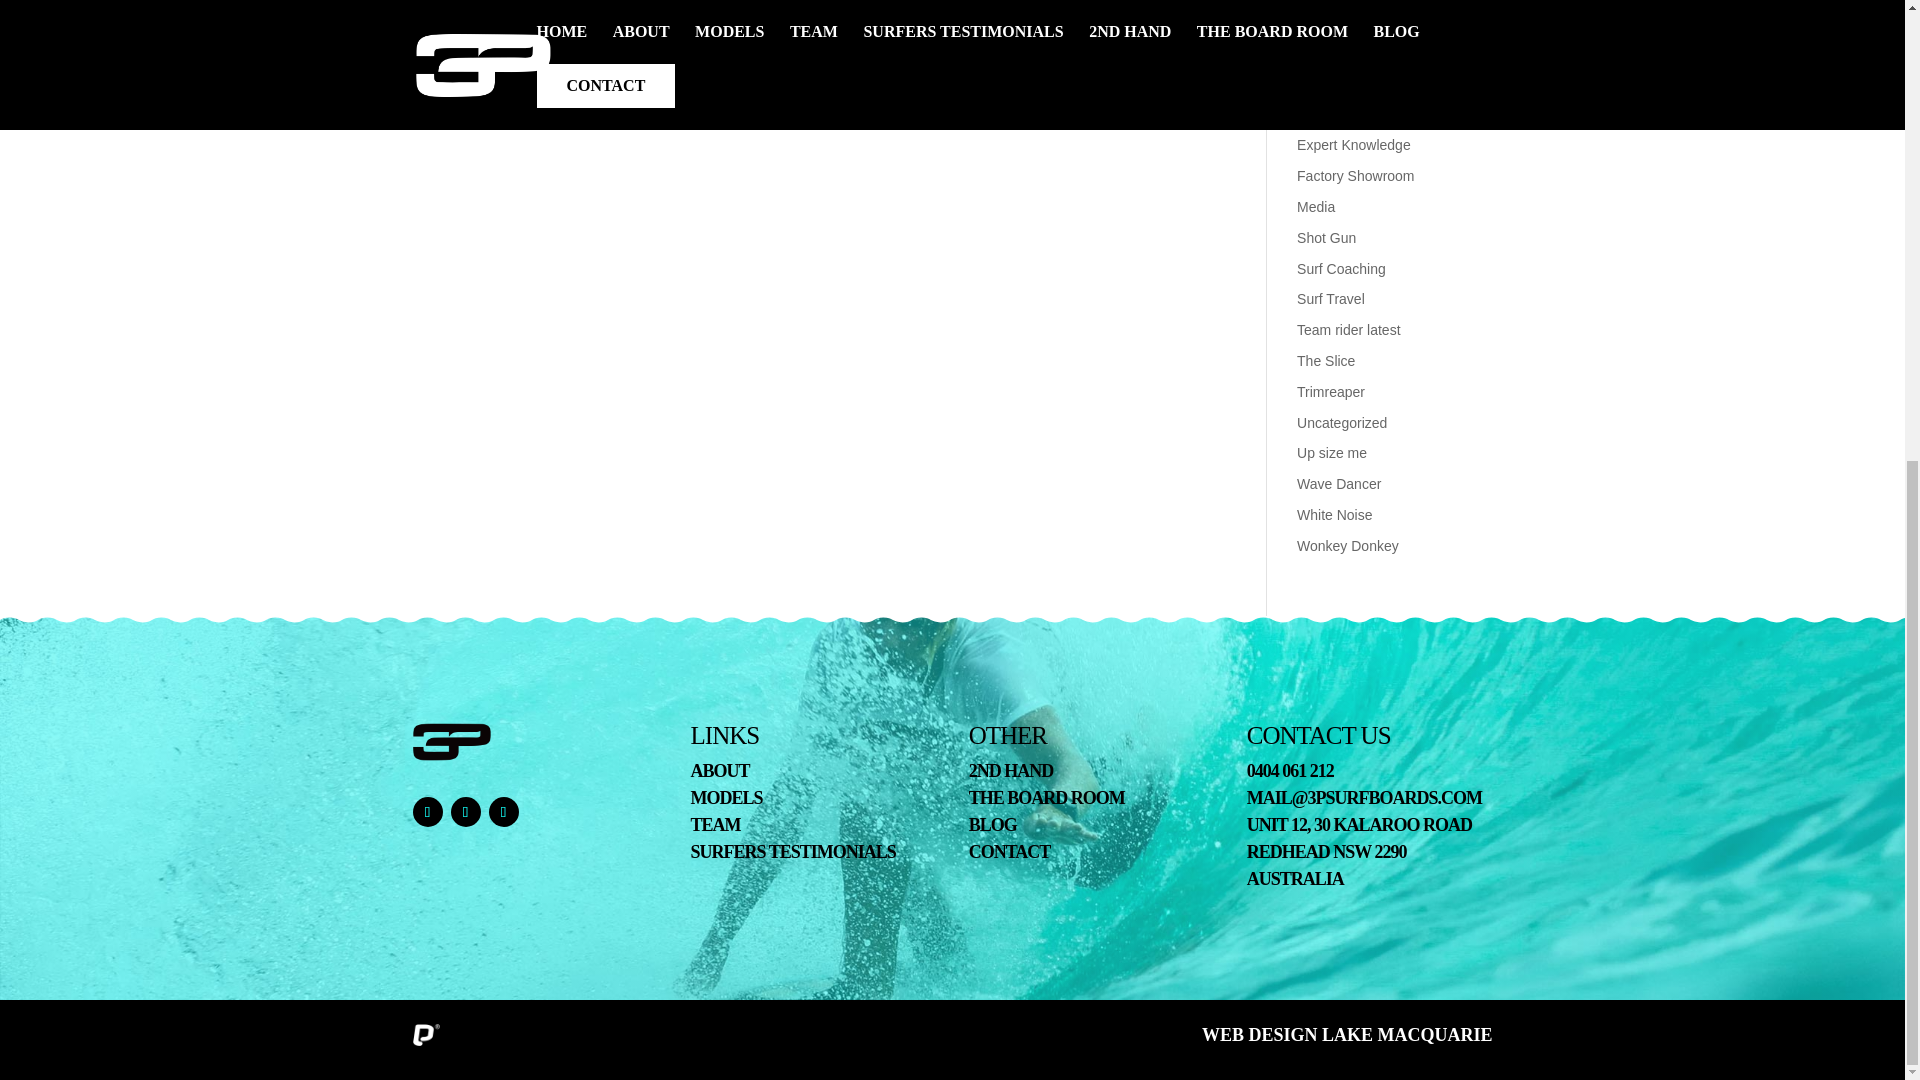 The height and width of the screenshot is (1080, 1920). What do you see at coordinates (1355, 176) in the screenshot?
I see `Factory Showroom` at bounding box center [1355, 176].